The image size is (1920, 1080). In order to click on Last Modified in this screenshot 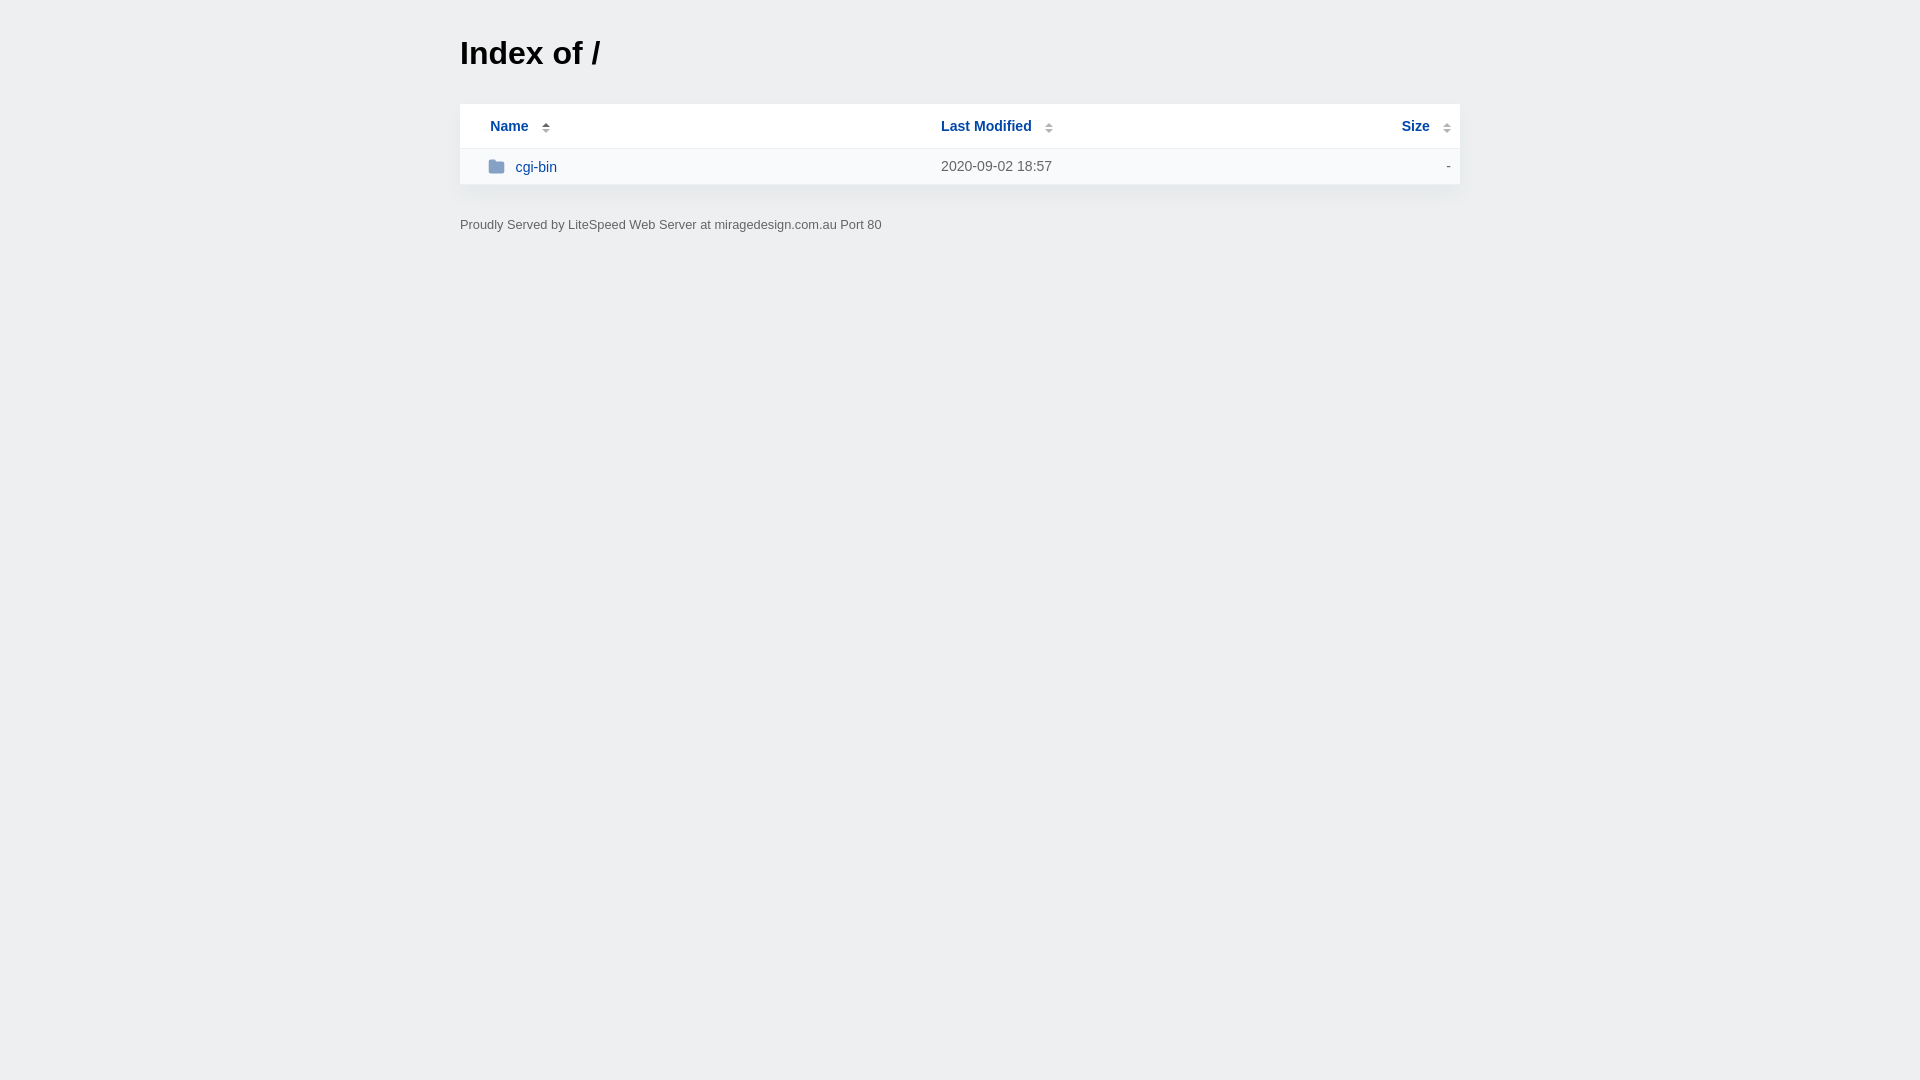, I will do `click(997, 126)`.